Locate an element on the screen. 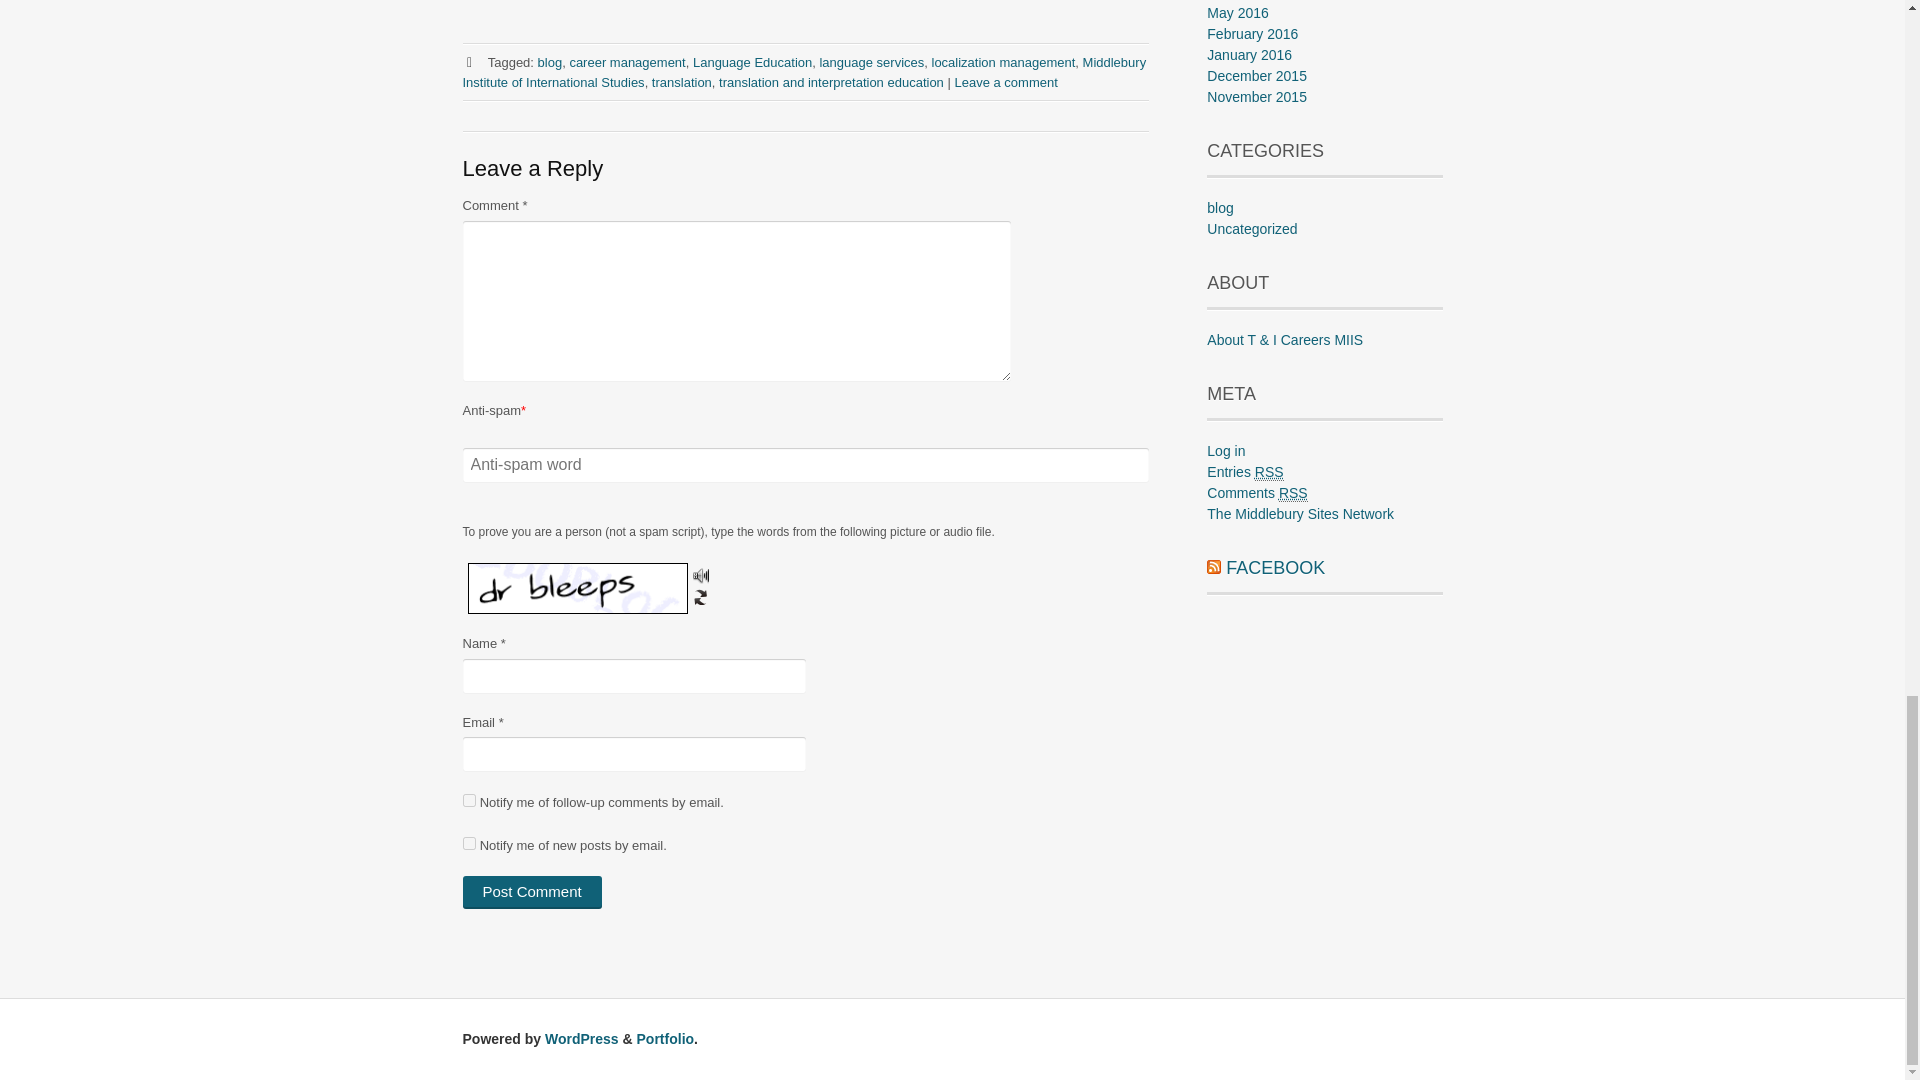  career management is located at coordinates (626, 62).